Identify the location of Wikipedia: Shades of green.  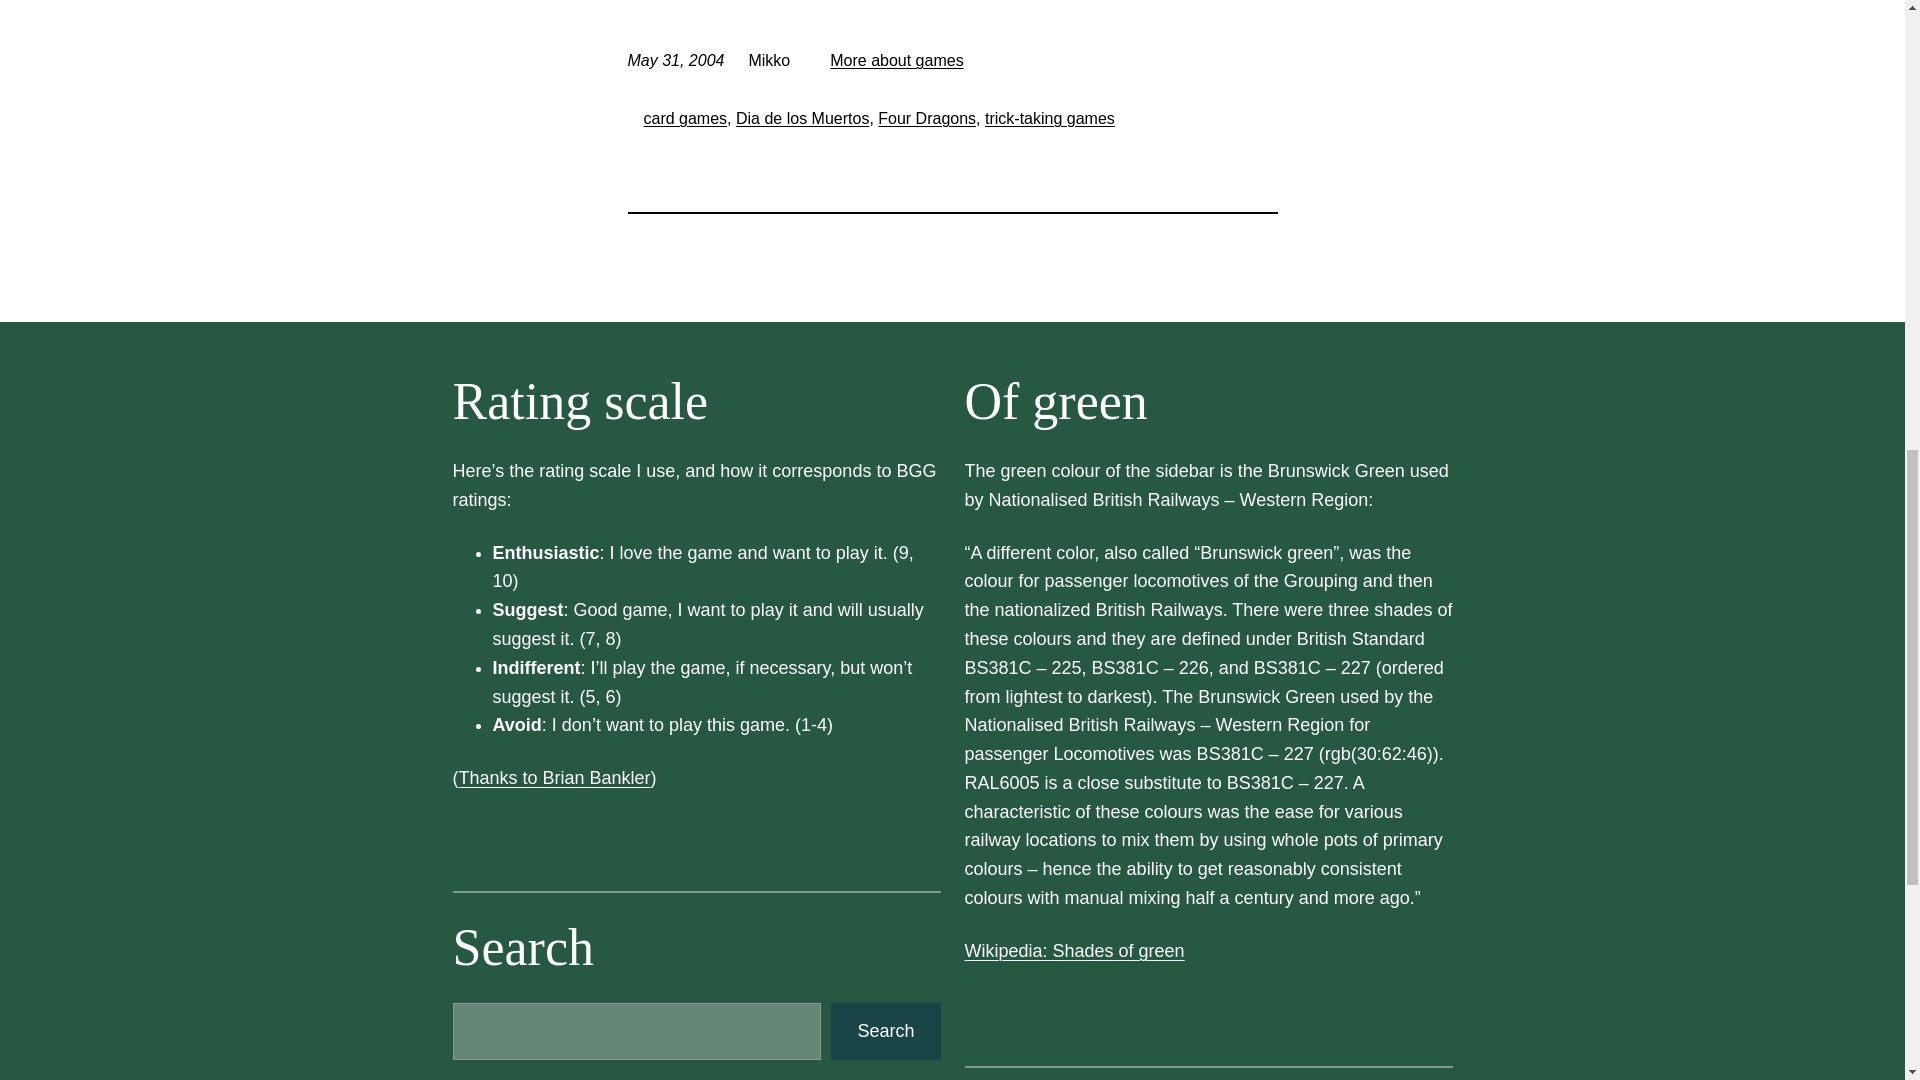
(1074, 950).